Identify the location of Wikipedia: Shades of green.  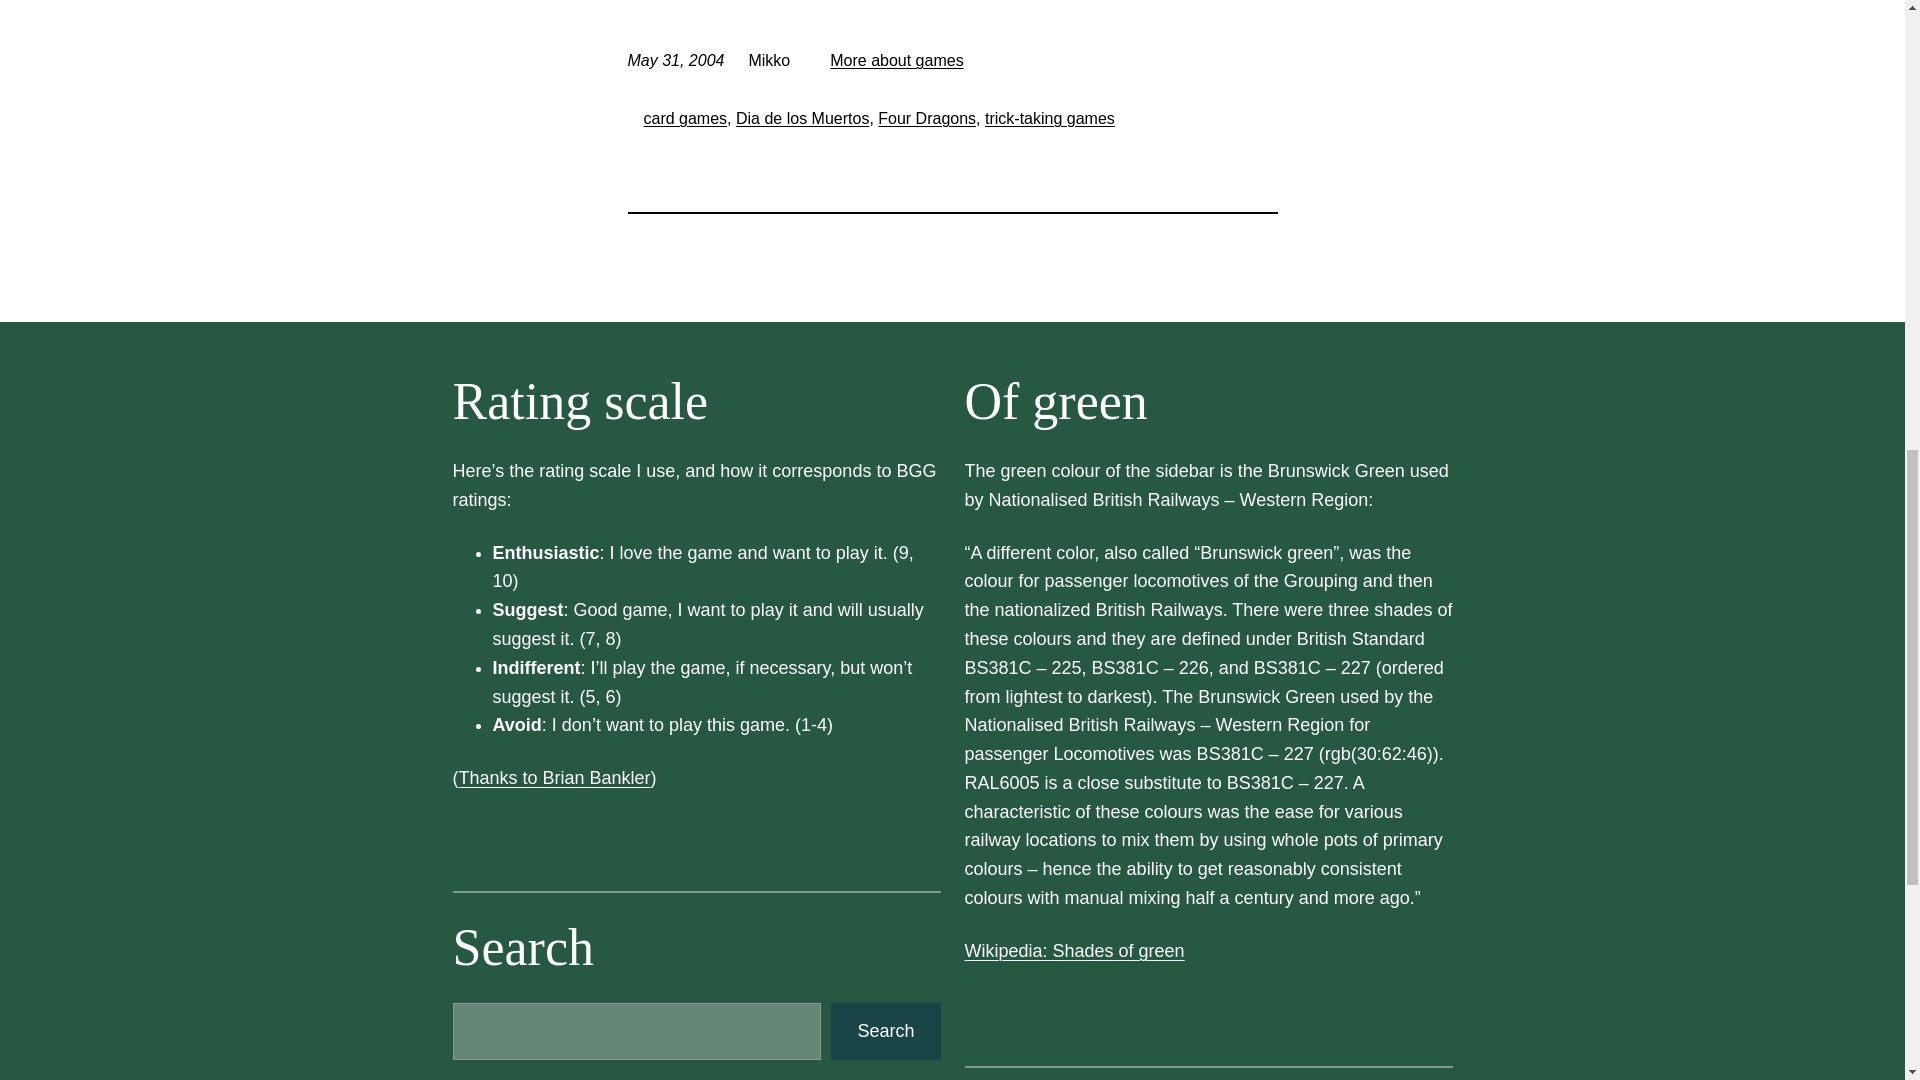
(1074, 950).